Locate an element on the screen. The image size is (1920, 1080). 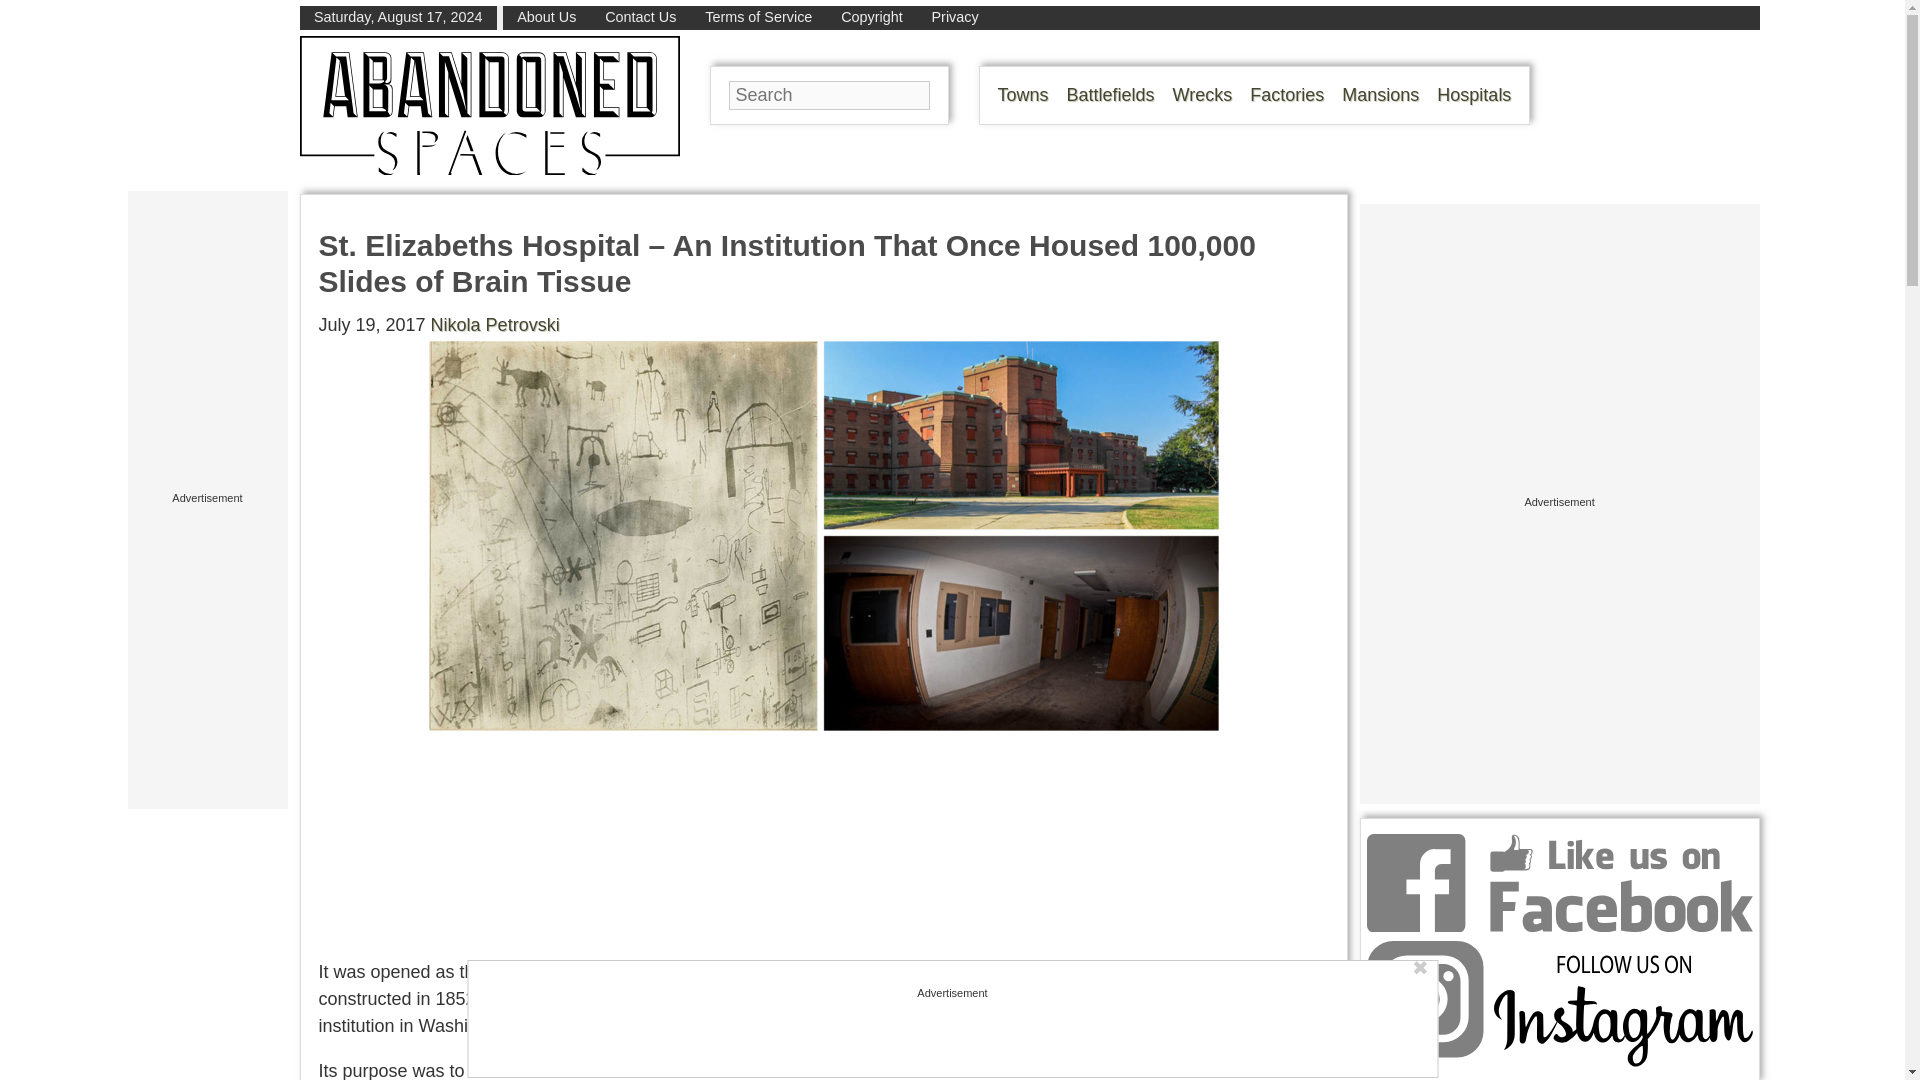
Towns is located at coordinates (1023, 94).